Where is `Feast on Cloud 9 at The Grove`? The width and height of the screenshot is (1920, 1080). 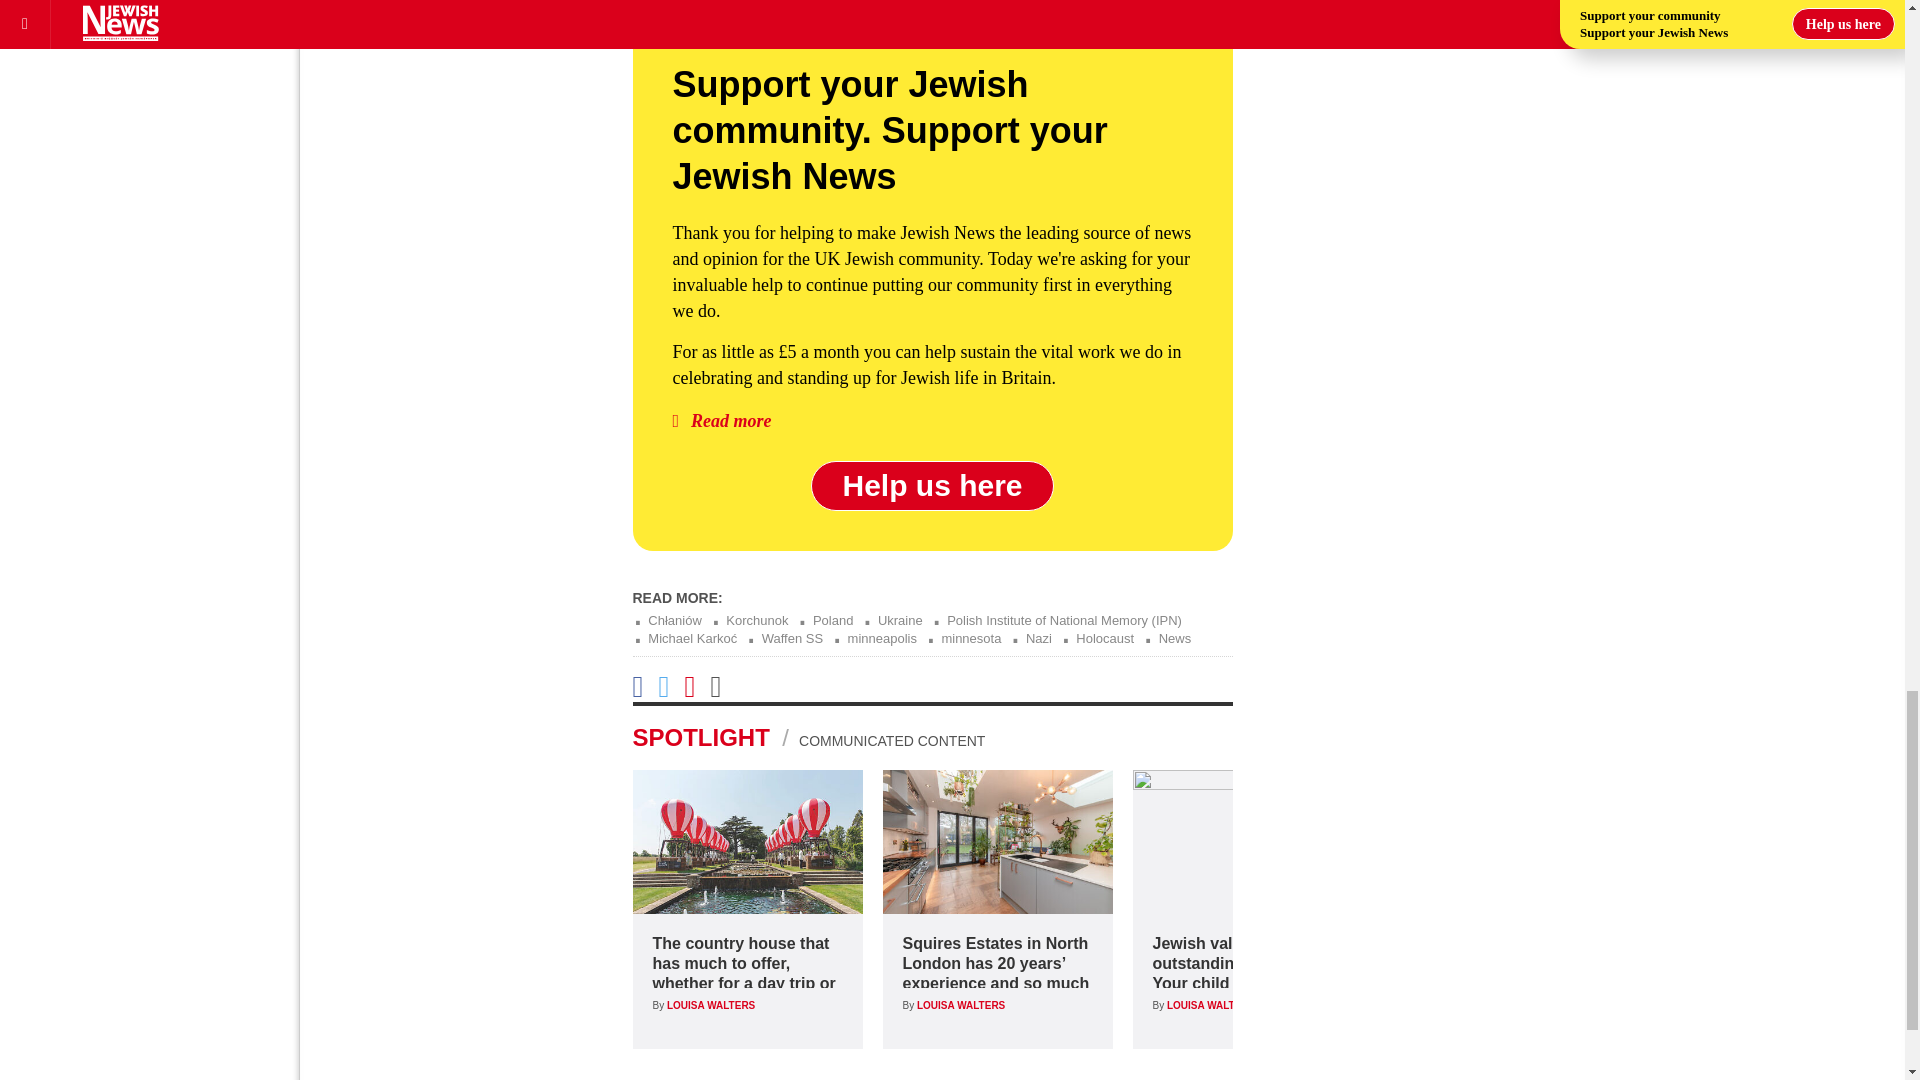 Feast on Cloud 9 at The Grove is located at coordinates (746, 842).